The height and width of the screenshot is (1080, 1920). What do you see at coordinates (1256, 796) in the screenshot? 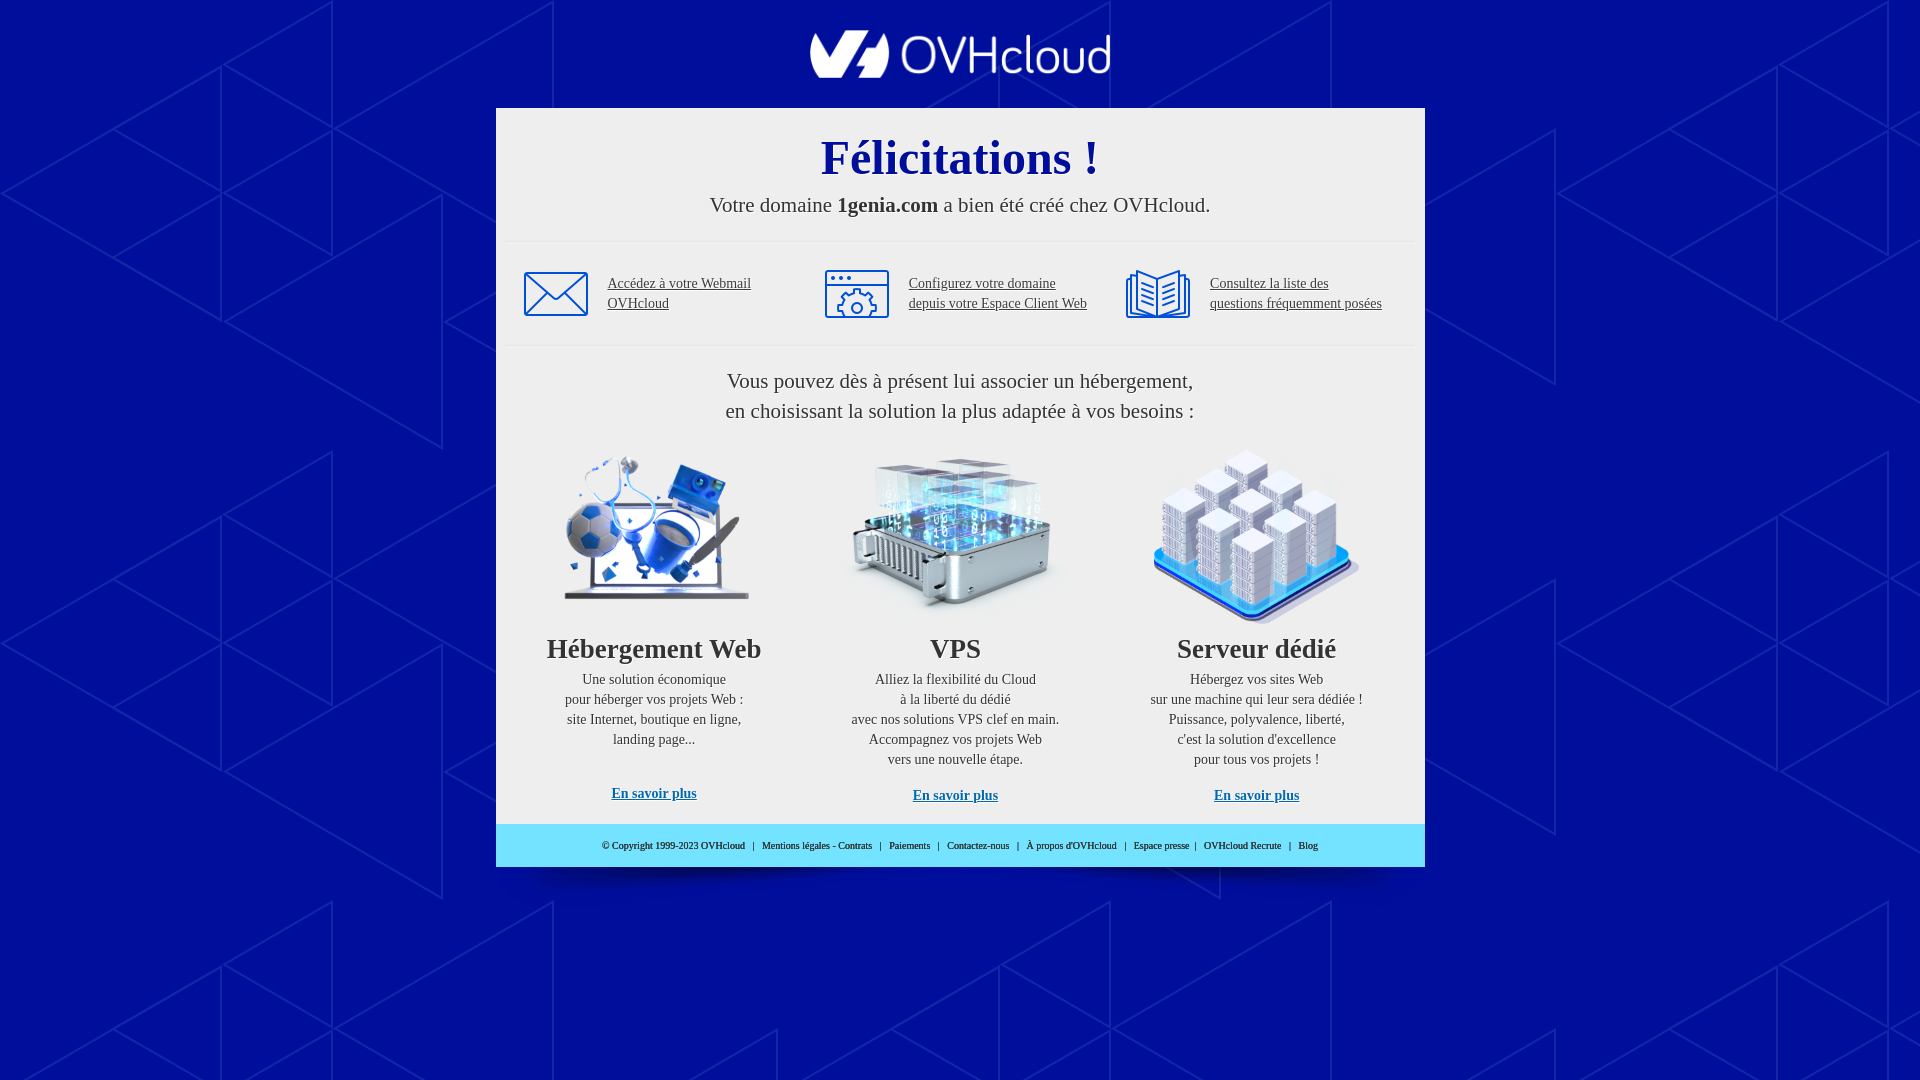
I see `En savoir plus` at bounding box center [1256, 796].